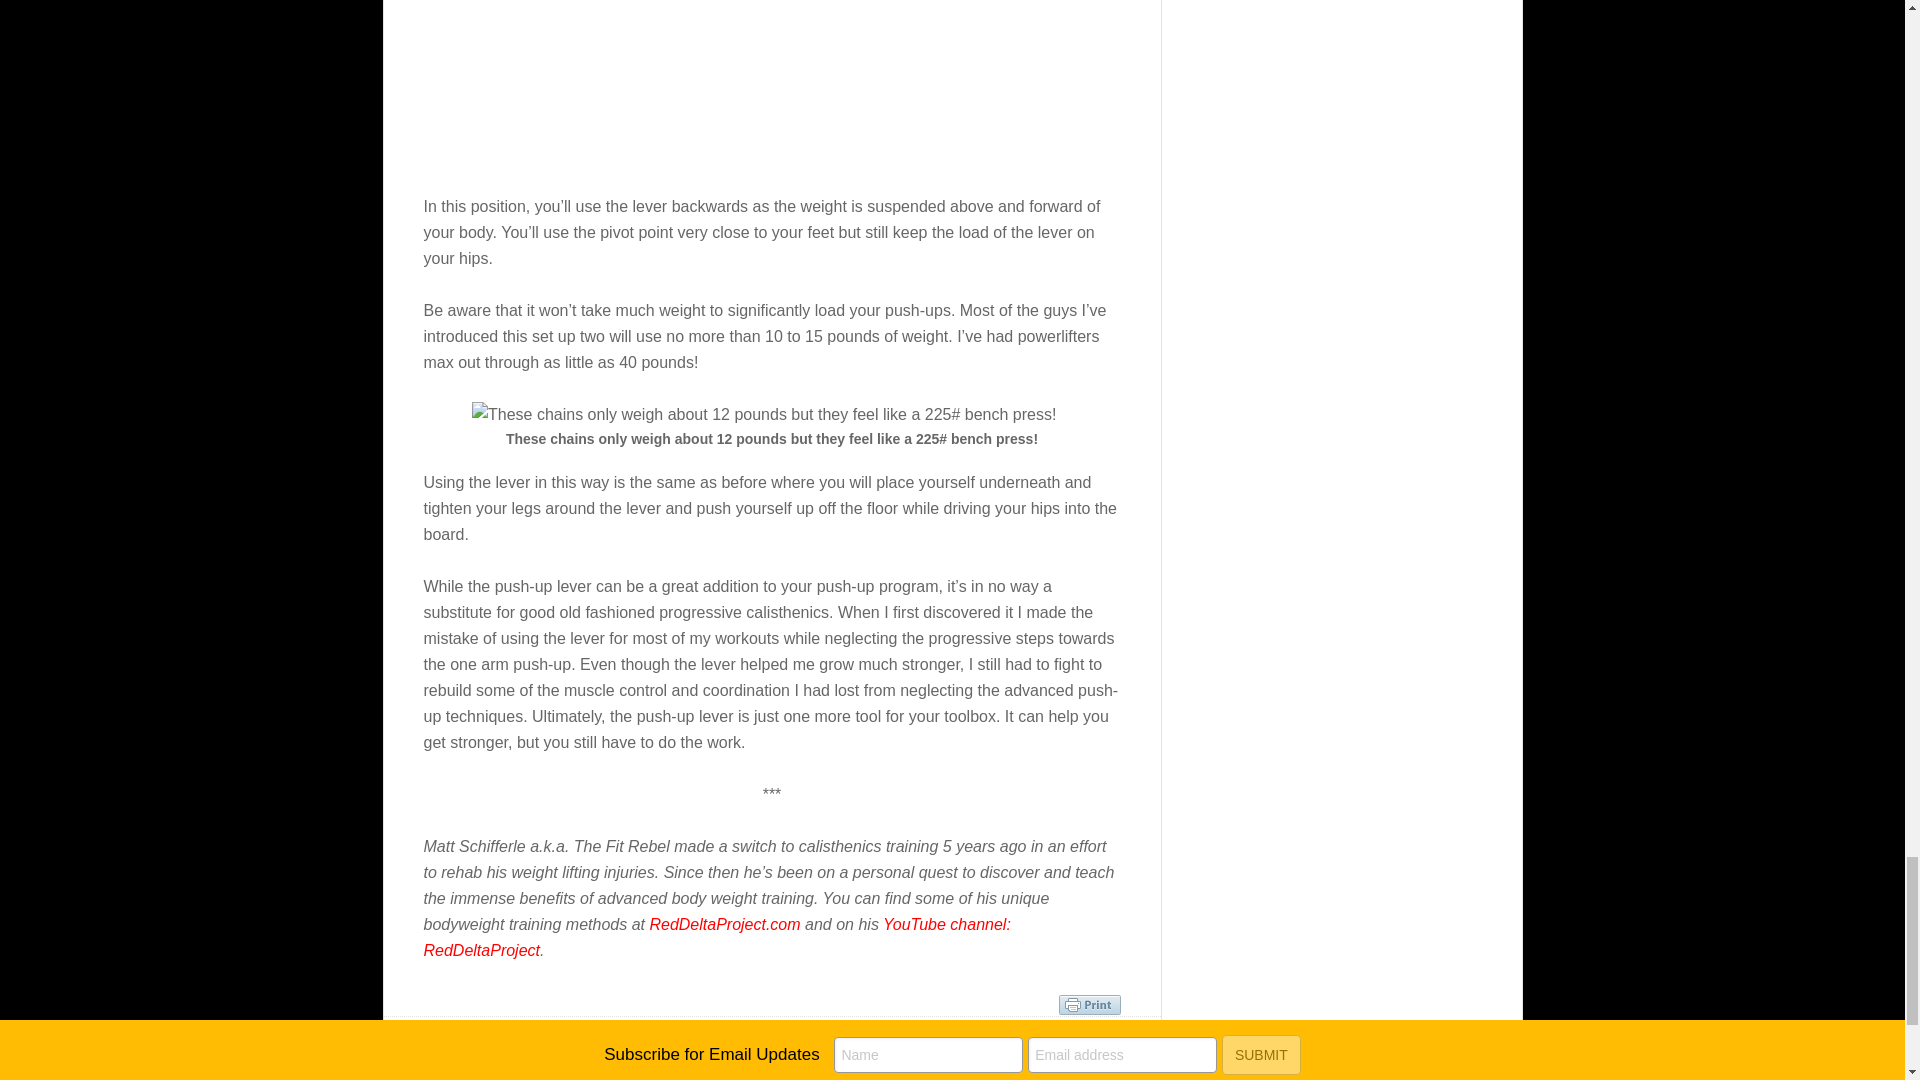 Image resolution: width=1920 pixels, height=1080 pixels. What do you see at coordinates (718, 937) in the screenshot?
I see `YouTube channel: RedDeltaProject` at bounding box center [718, 937].